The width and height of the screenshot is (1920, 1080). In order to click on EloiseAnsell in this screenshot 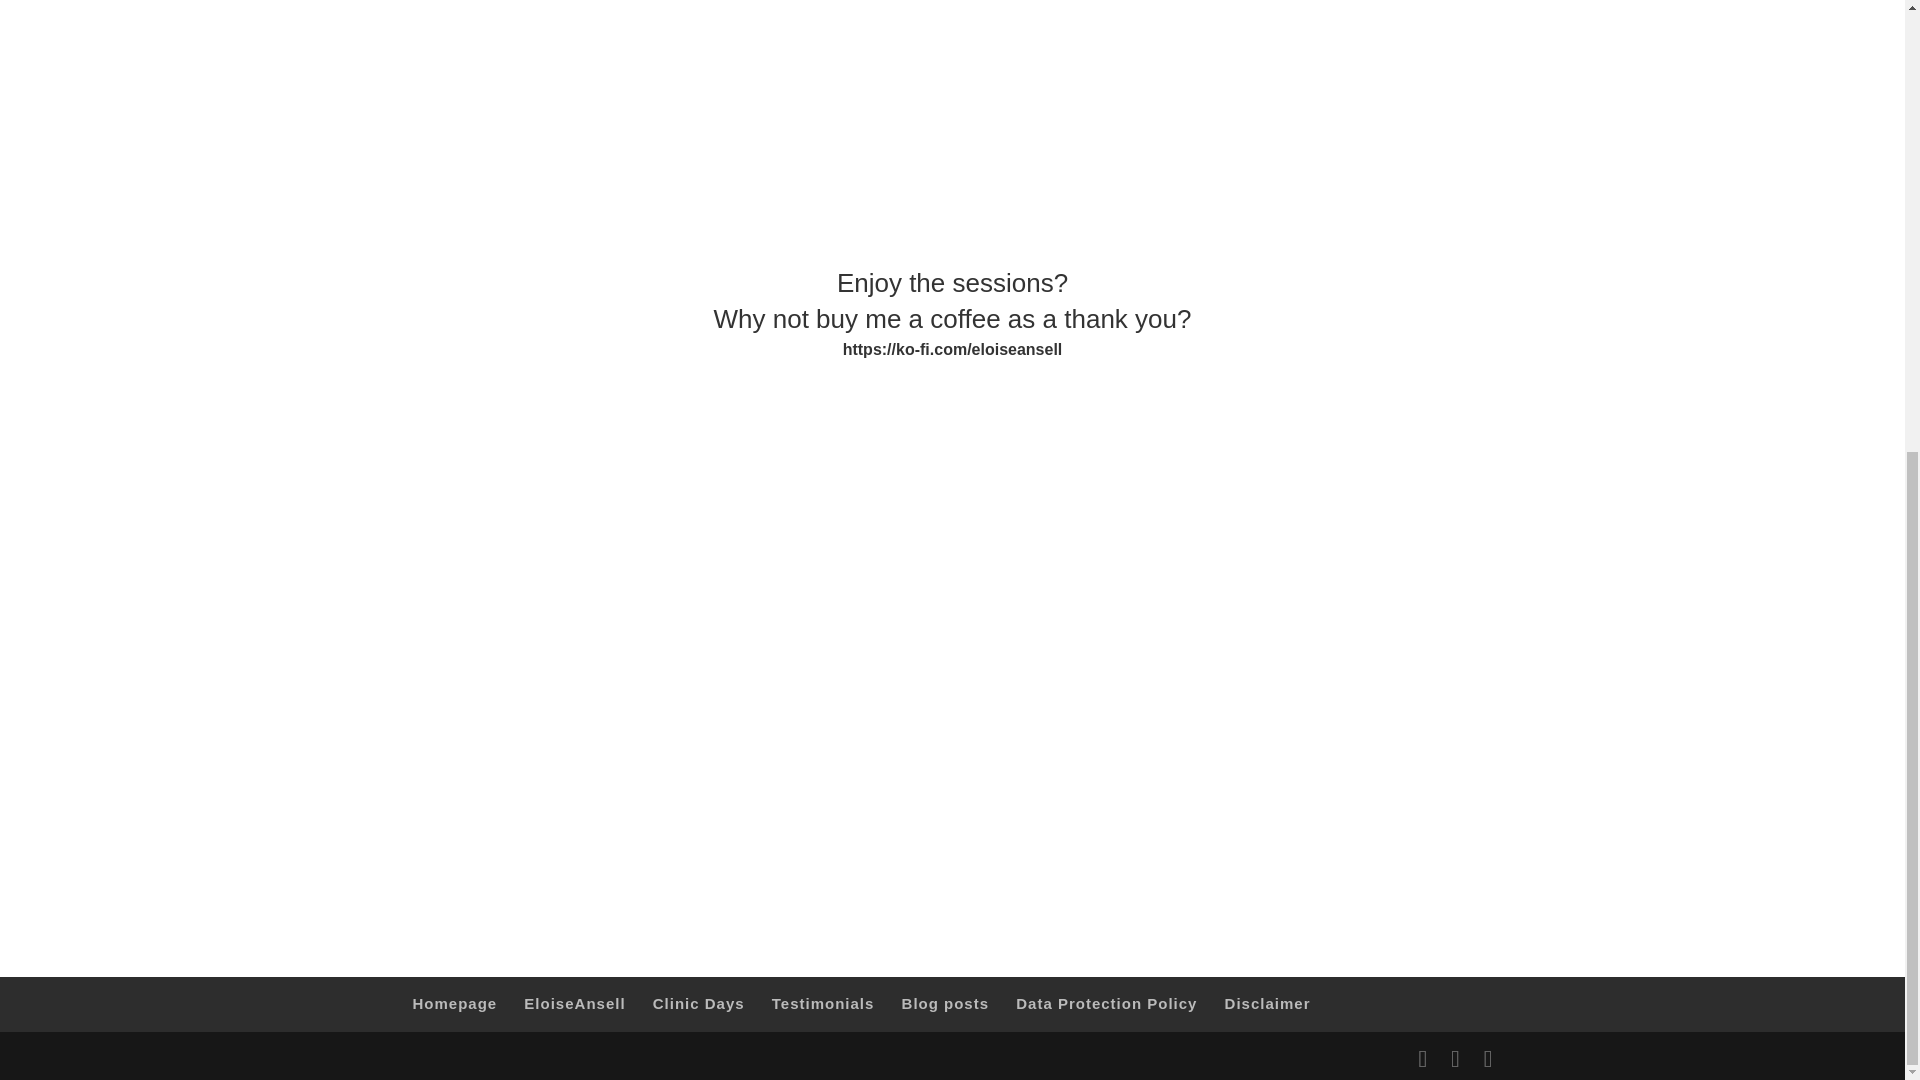, I will do `click(574, 1002)`.